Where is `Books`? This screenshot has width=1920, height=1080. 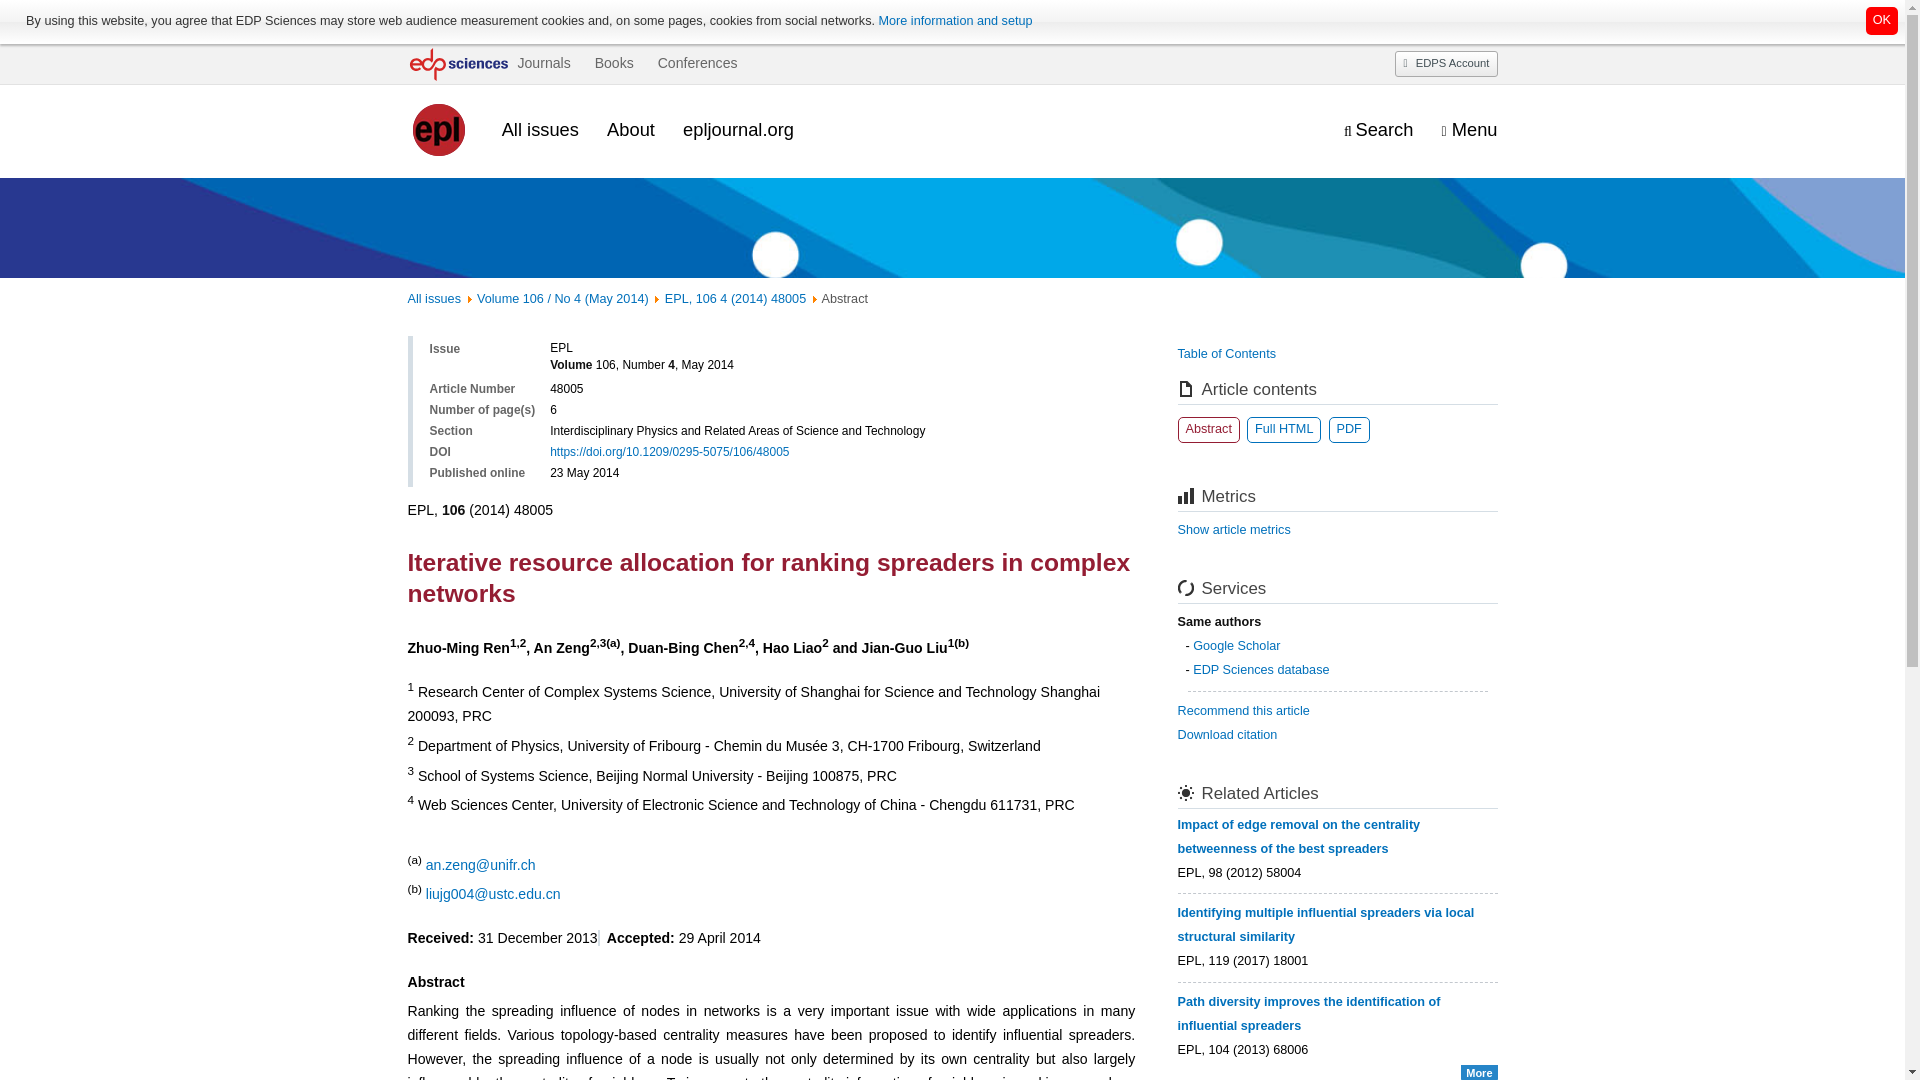 Books is located at coordinates (614, 63).